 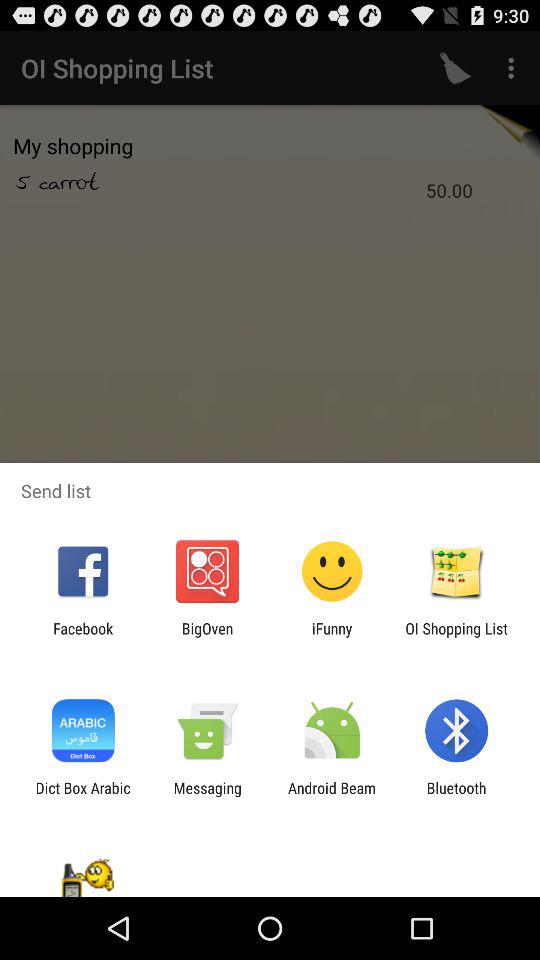 I want to click on scroll until facebook, so click(x=83, y=637).